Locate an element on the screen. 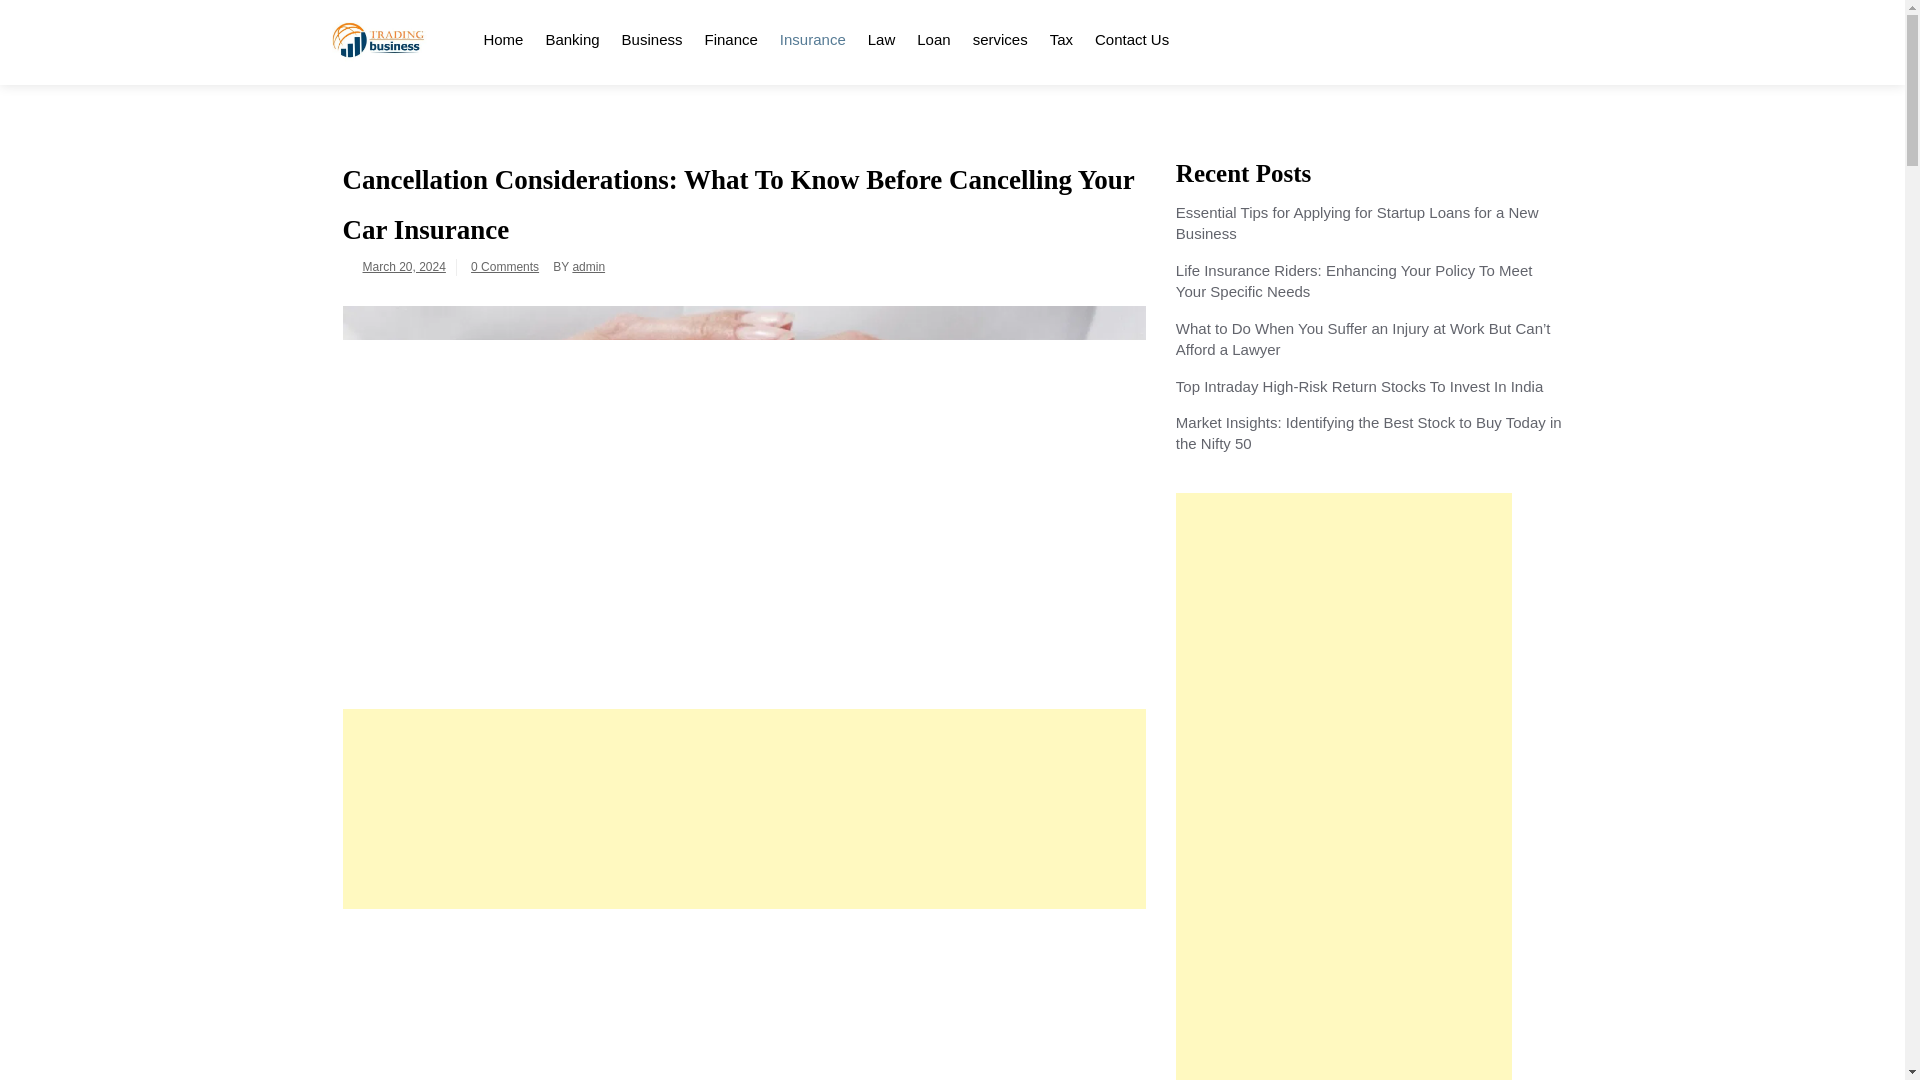 This screenshot has height=1080, width=1920. Loan is located at coordinates (934, 36).